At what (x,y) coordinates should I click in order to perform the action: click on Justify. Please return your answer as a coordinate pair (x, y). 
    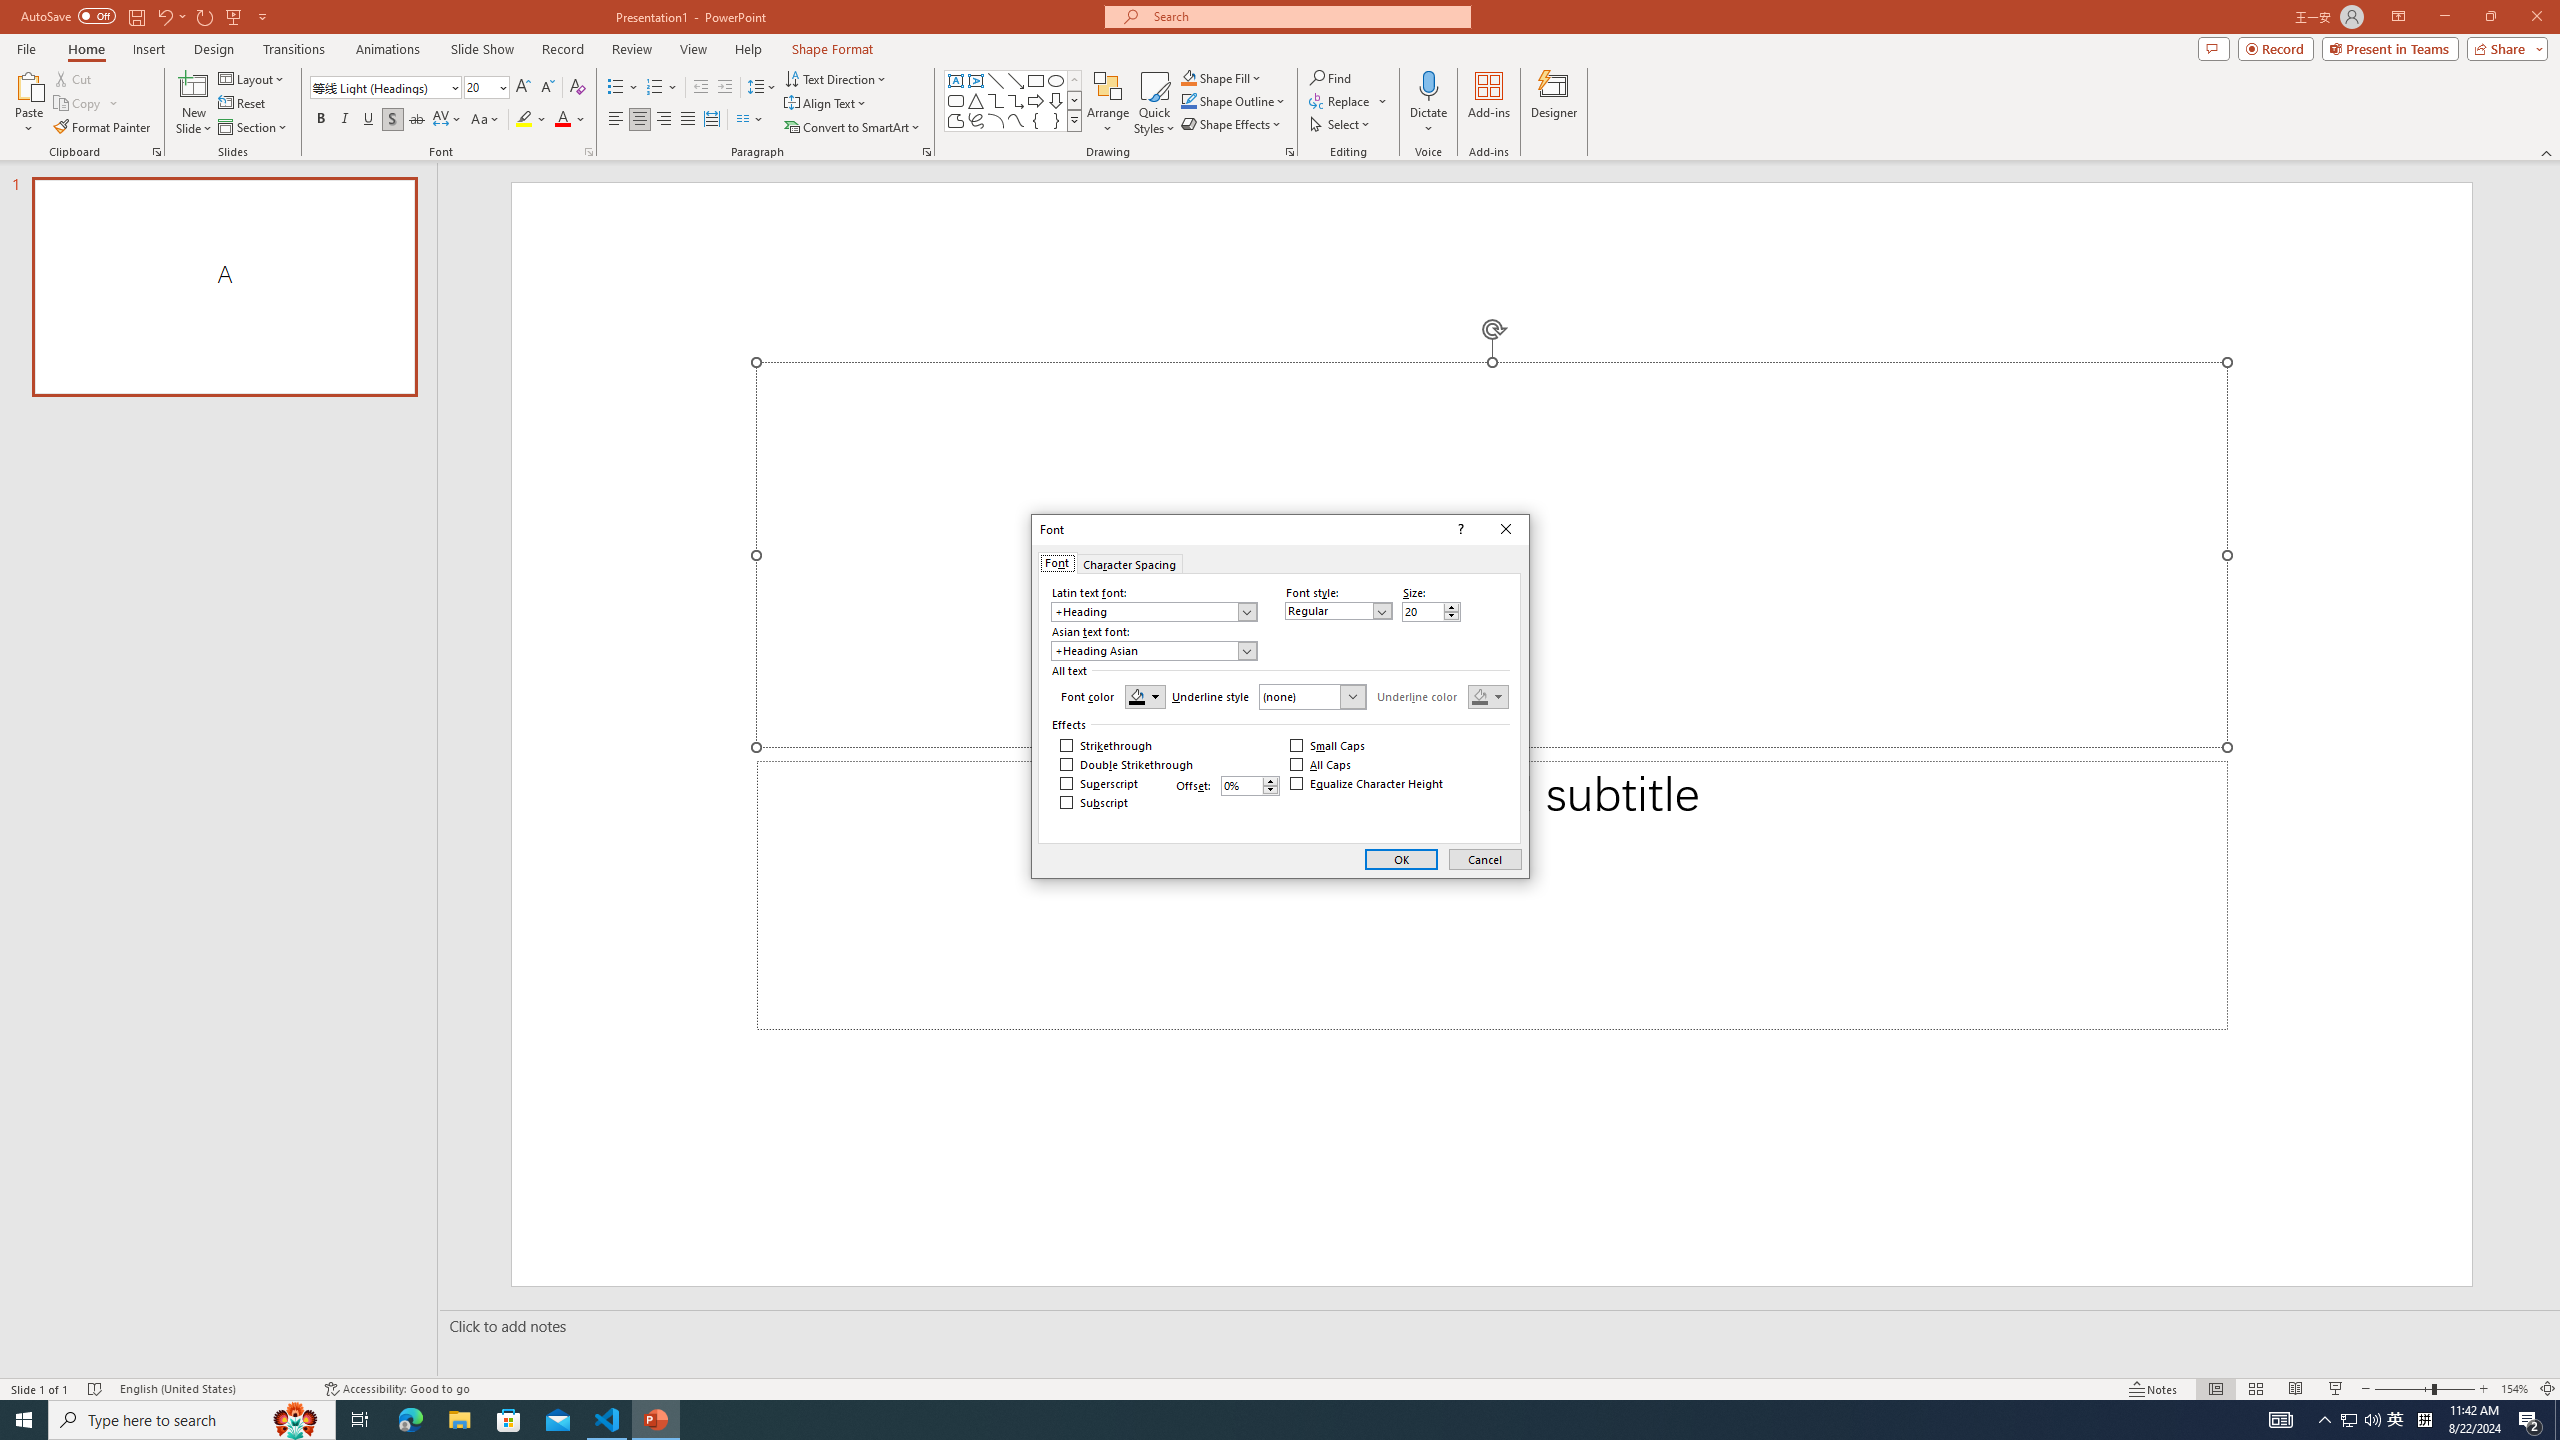
    Looking at the image, I should click on (417, 120).